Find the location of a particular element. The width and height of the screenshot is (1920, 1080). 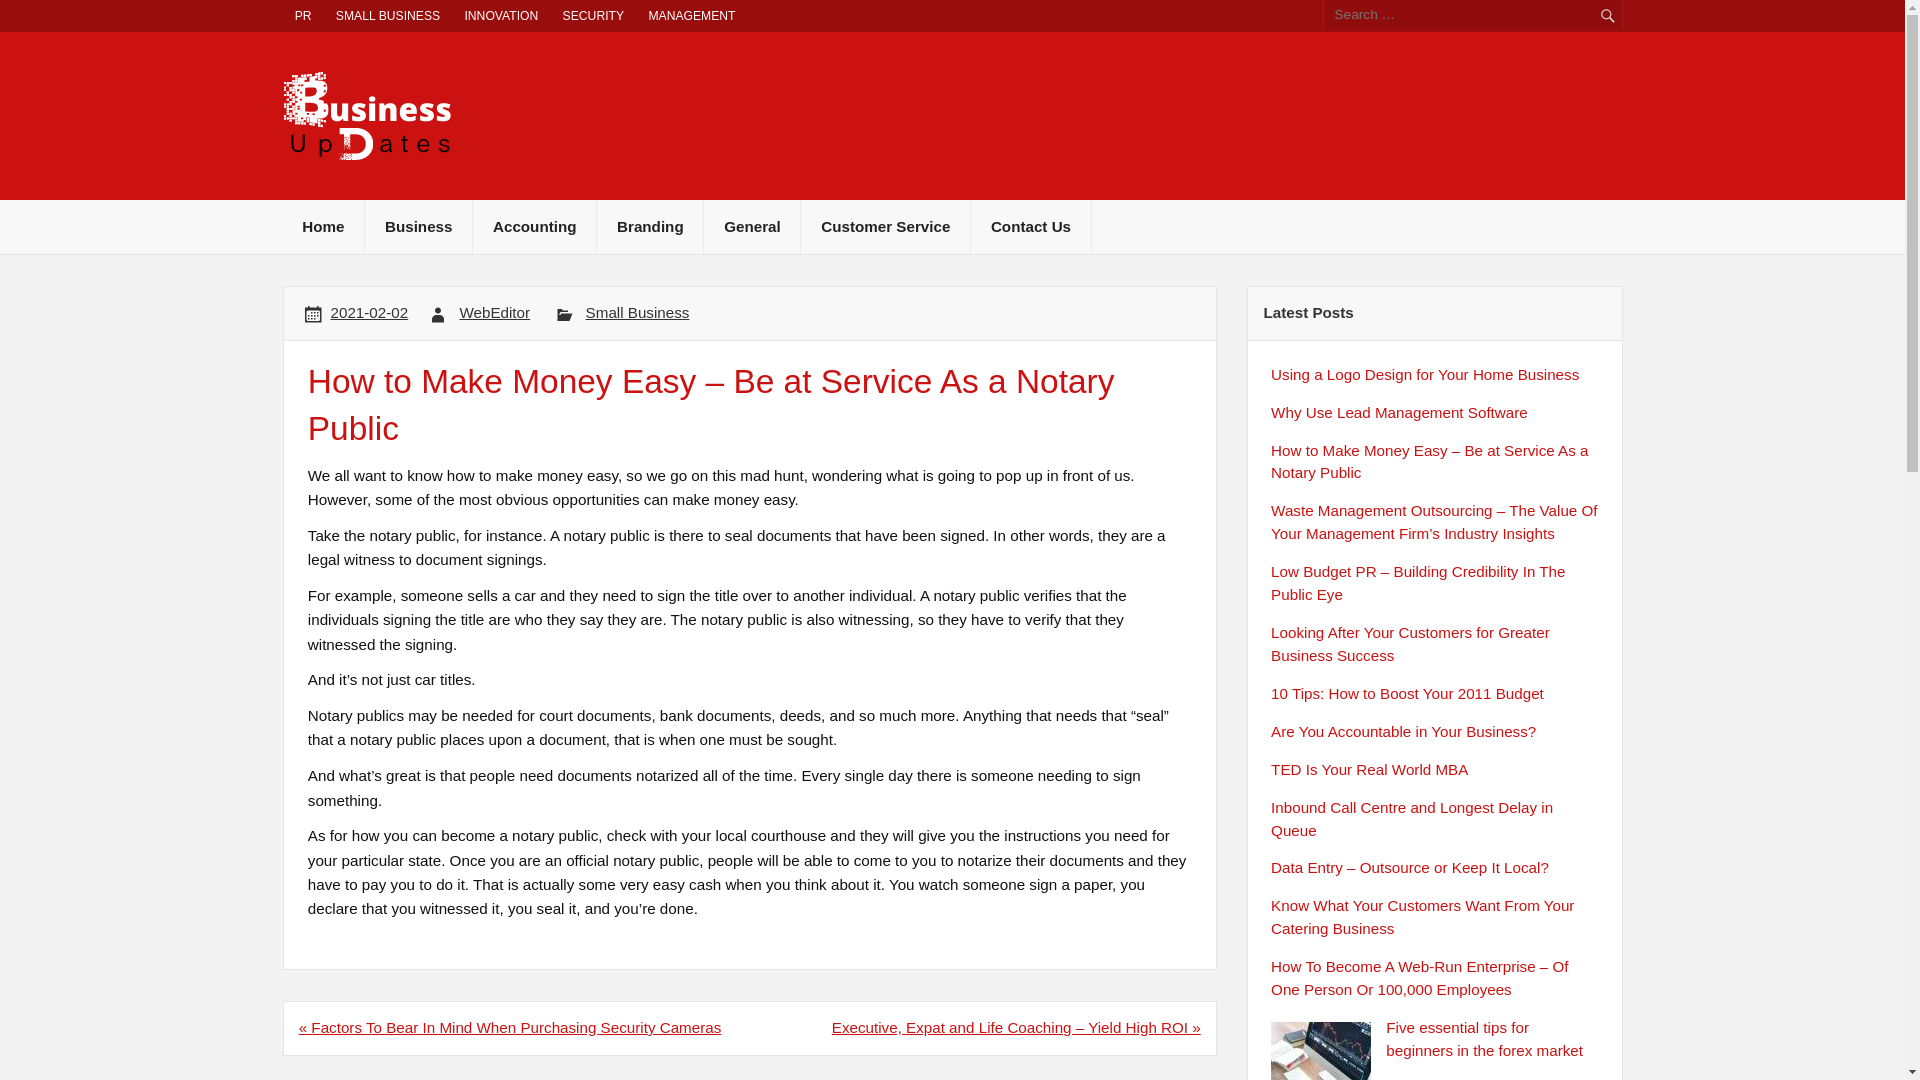

Why Use Lead Management Software is located at coordinates (1400, 412).